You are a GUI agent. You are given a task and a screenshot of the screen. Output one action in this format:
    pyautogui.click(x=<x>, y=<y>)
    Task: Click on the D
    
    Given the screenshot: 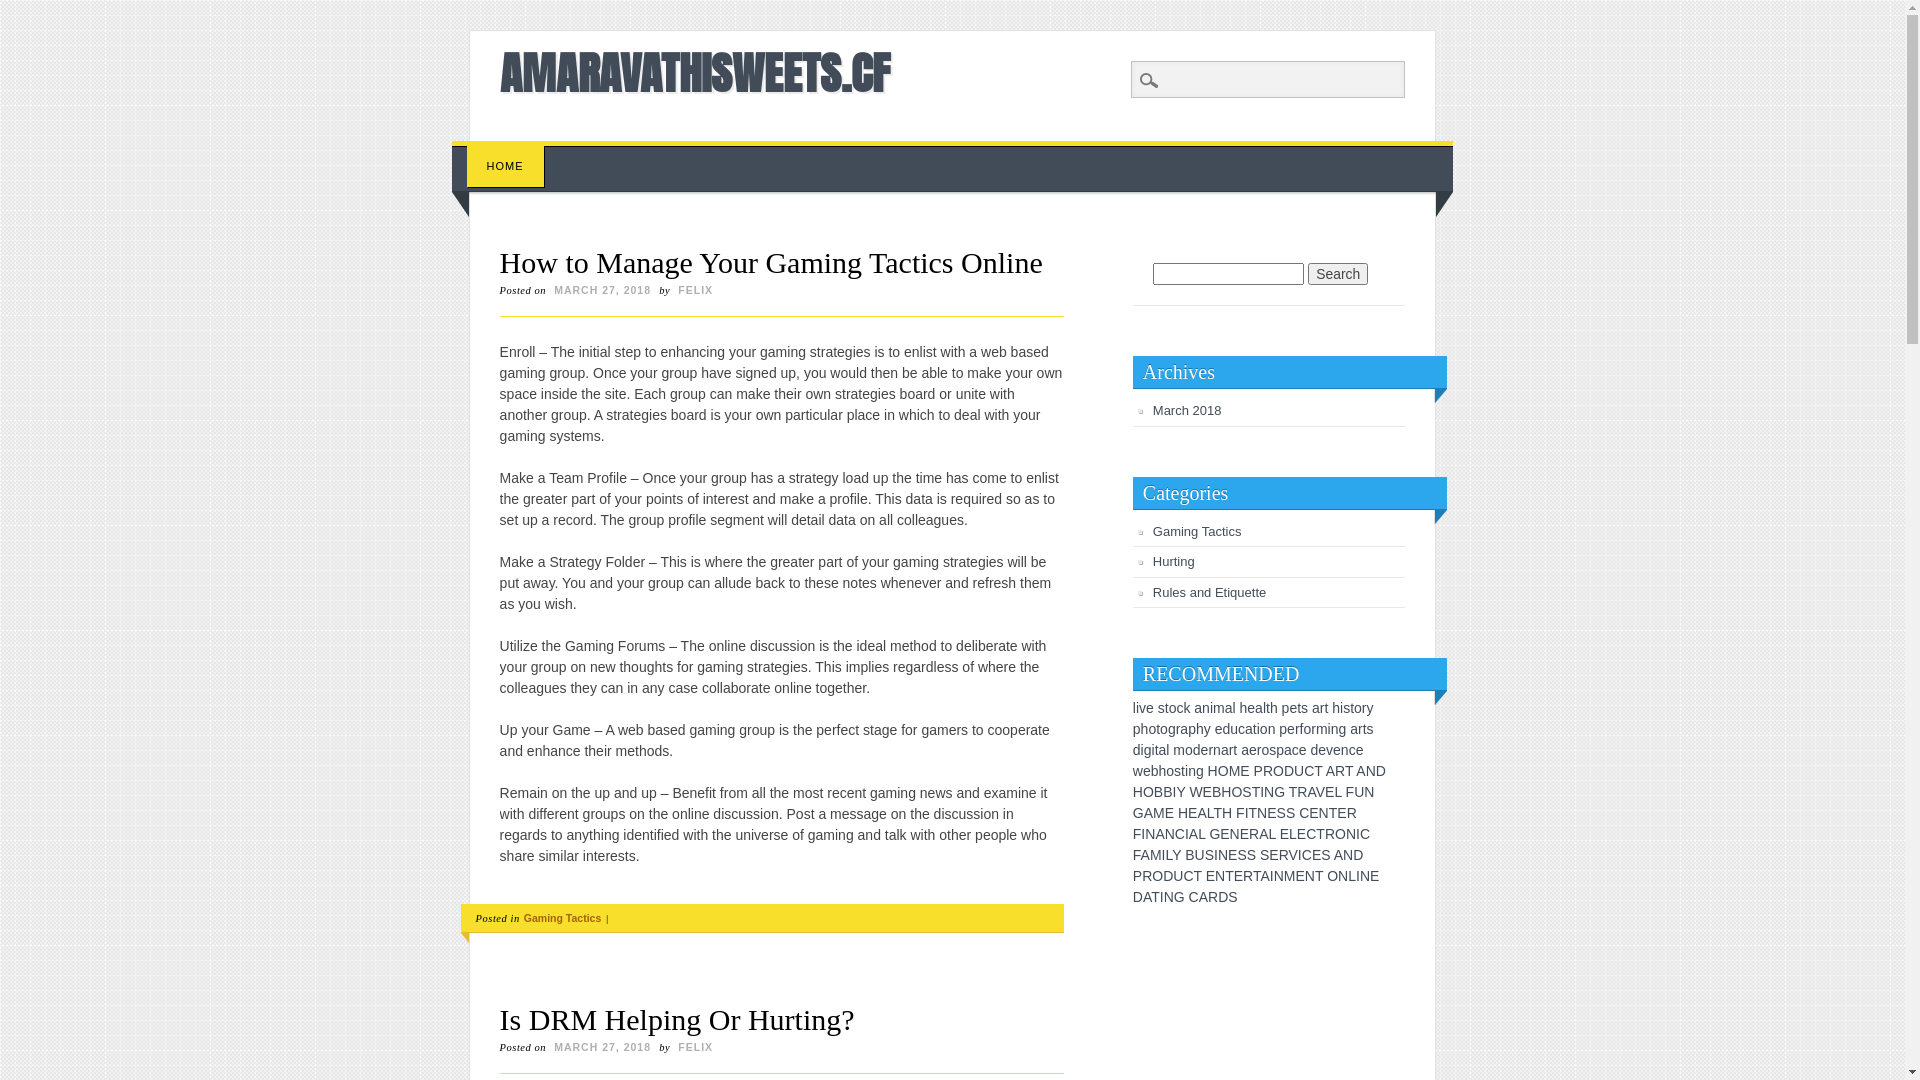 What is the action you would take?
    pyautogui.click(x=1223, y=896)
    